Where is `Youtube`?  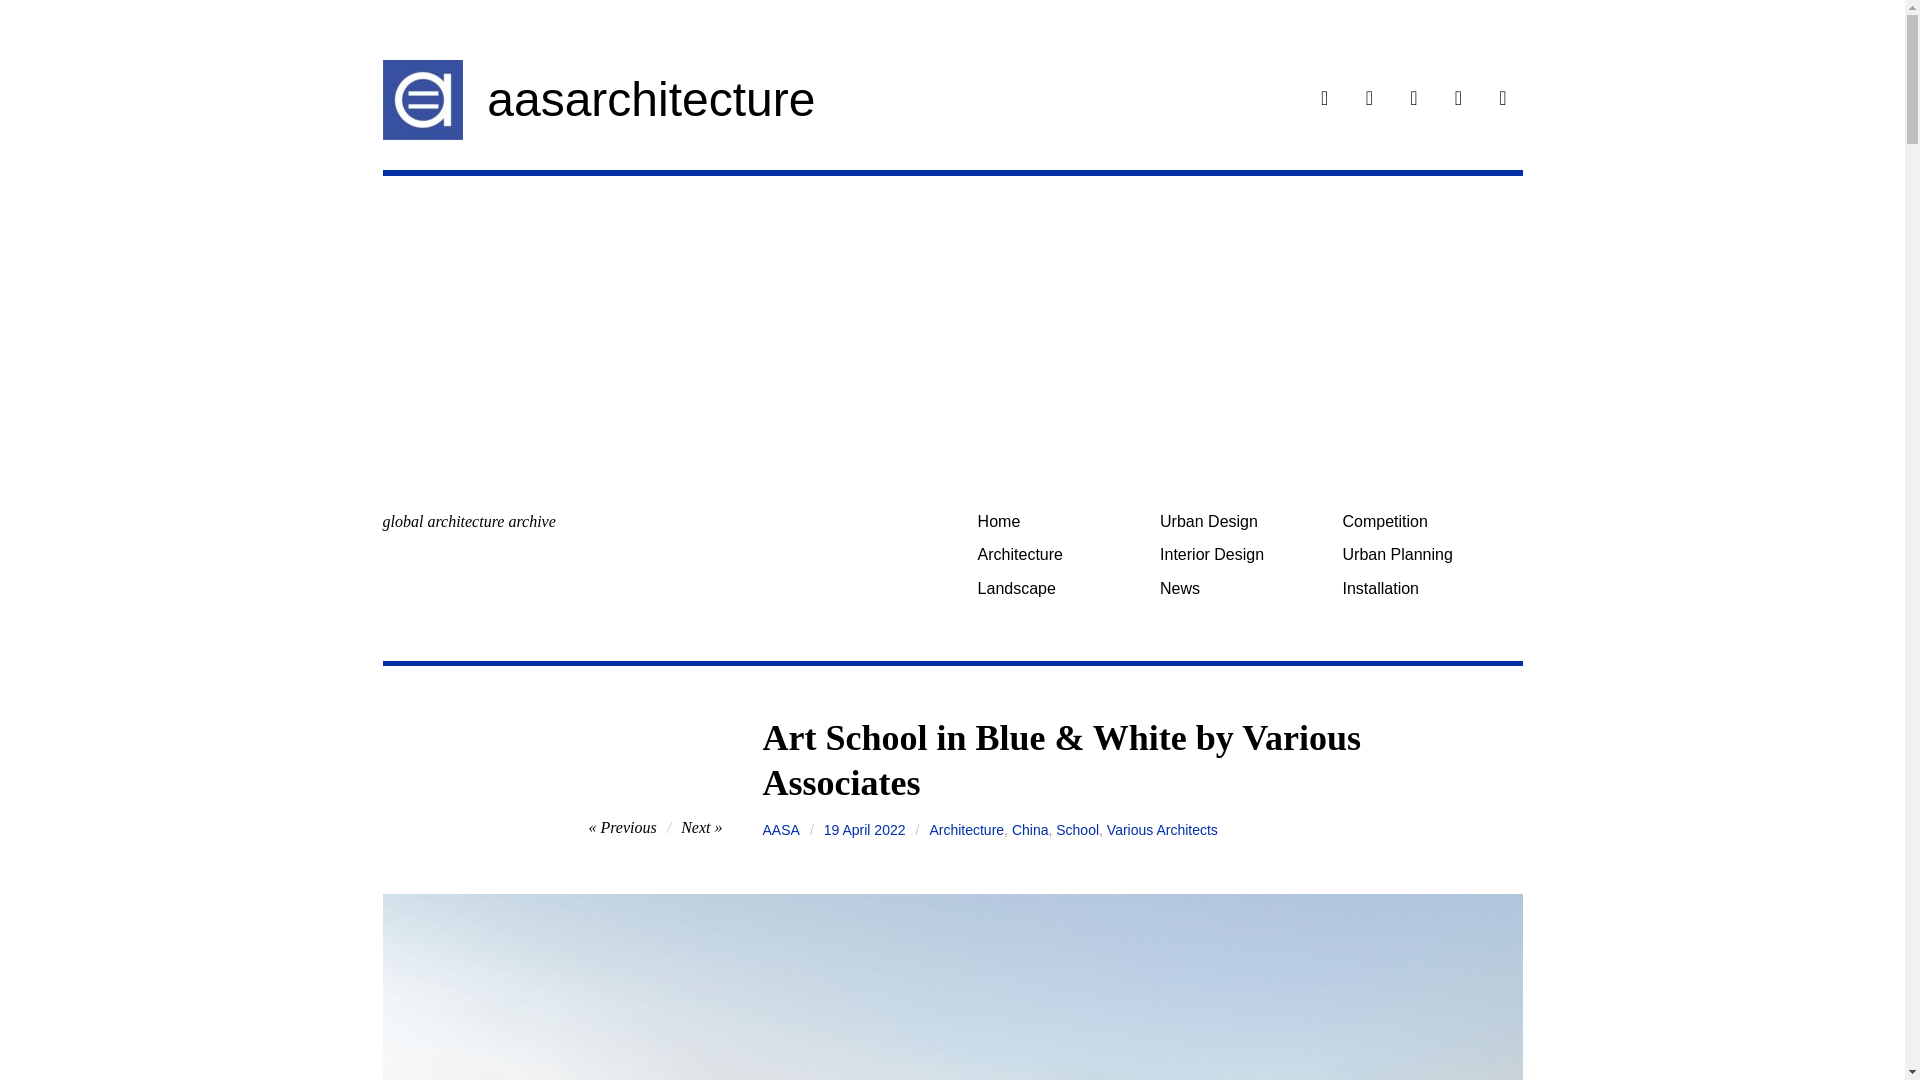 Youtube is located at coordinates (1502, 100).